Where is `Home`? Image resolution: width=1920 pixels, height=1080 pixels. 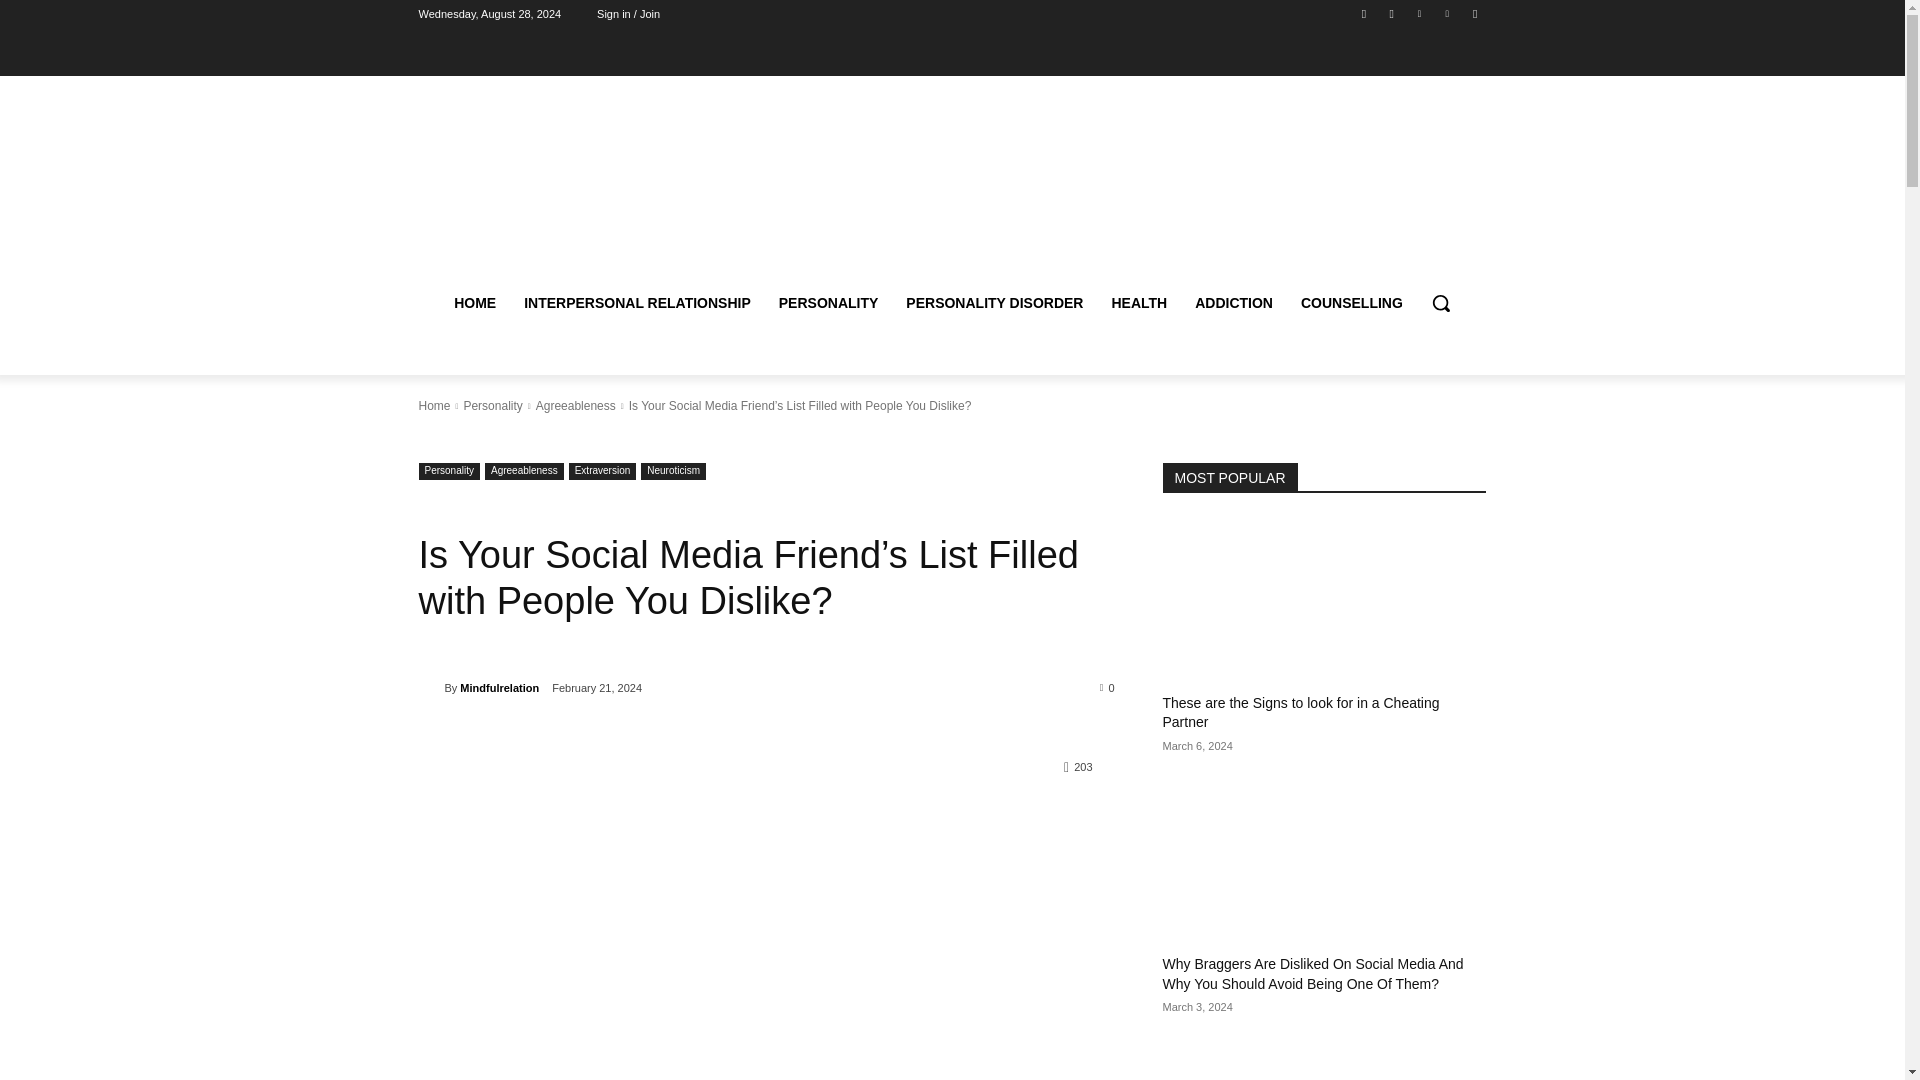
Home is located at coordinates (434, 405).